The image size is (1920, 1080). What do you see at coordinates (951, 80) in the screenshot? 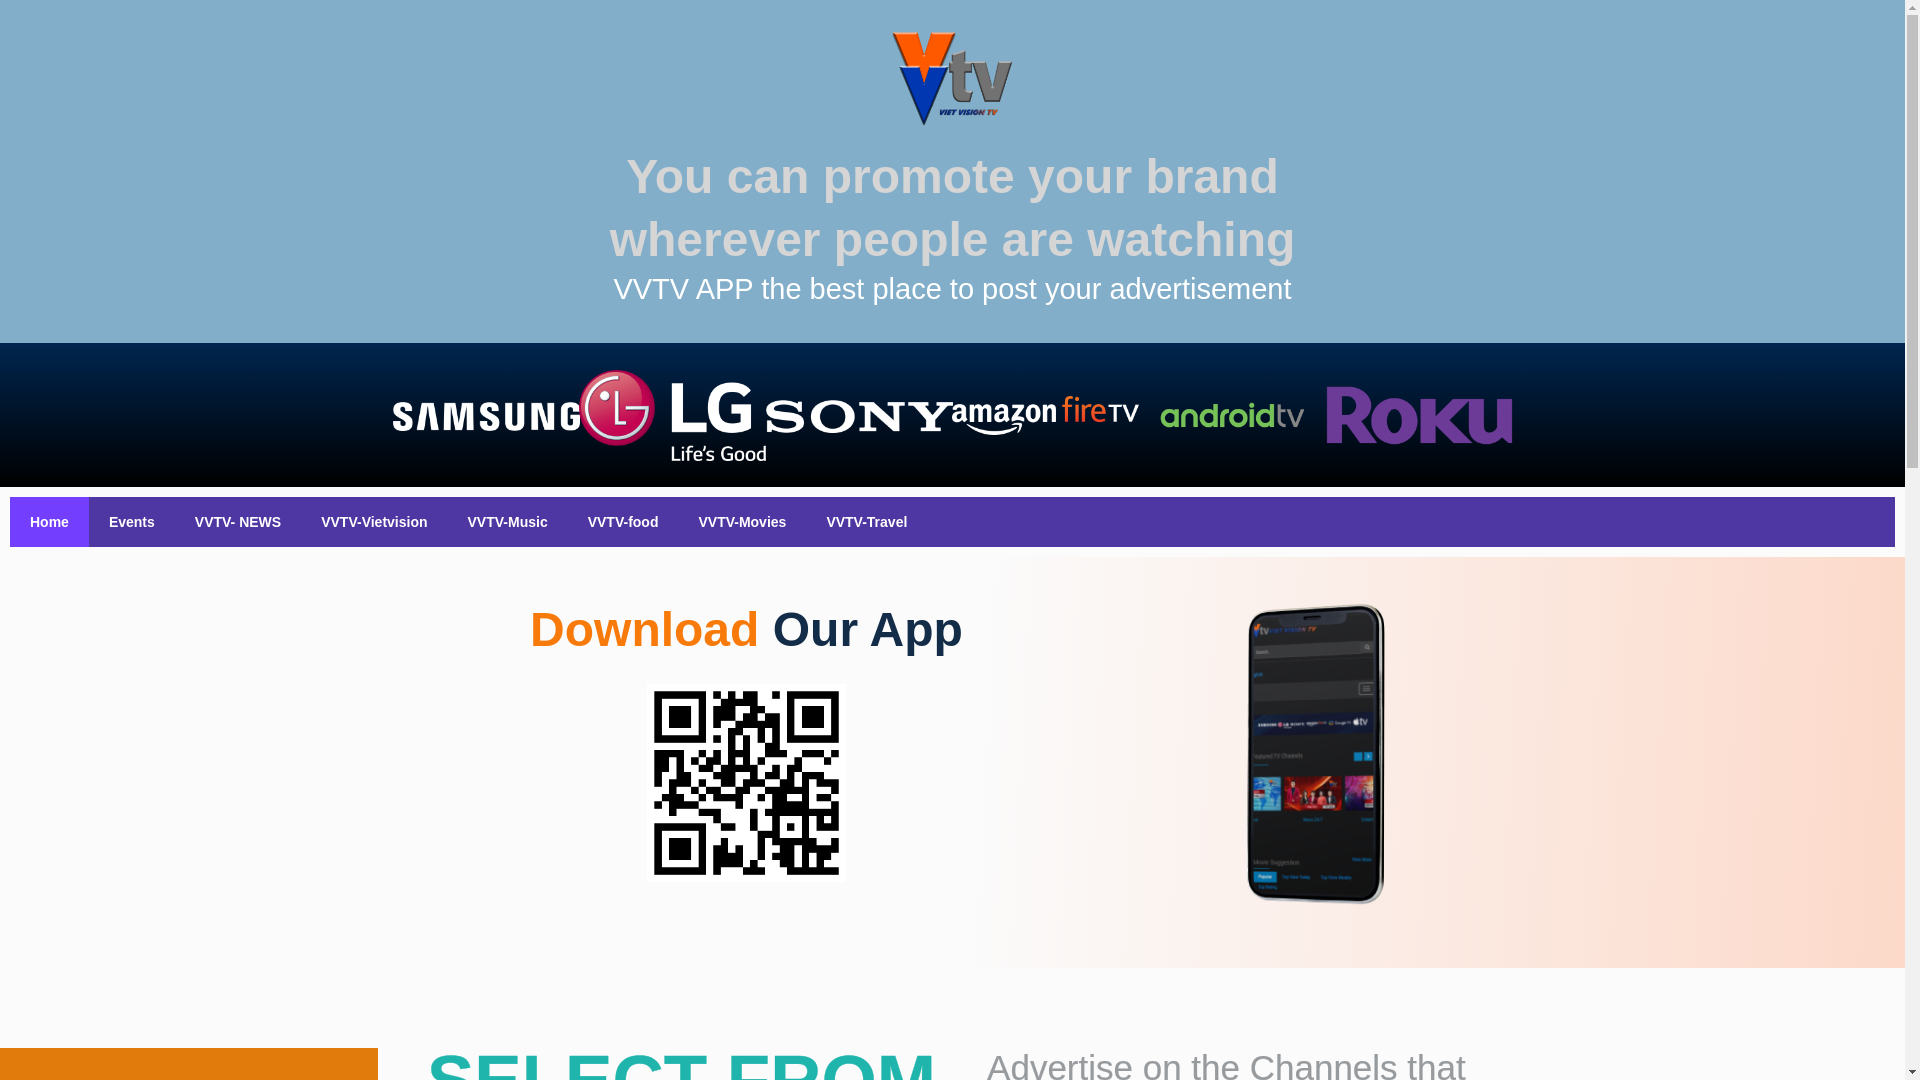
I see `Viet-Vision-Logo-Ver-1.png` at bounding box center [951, 80].